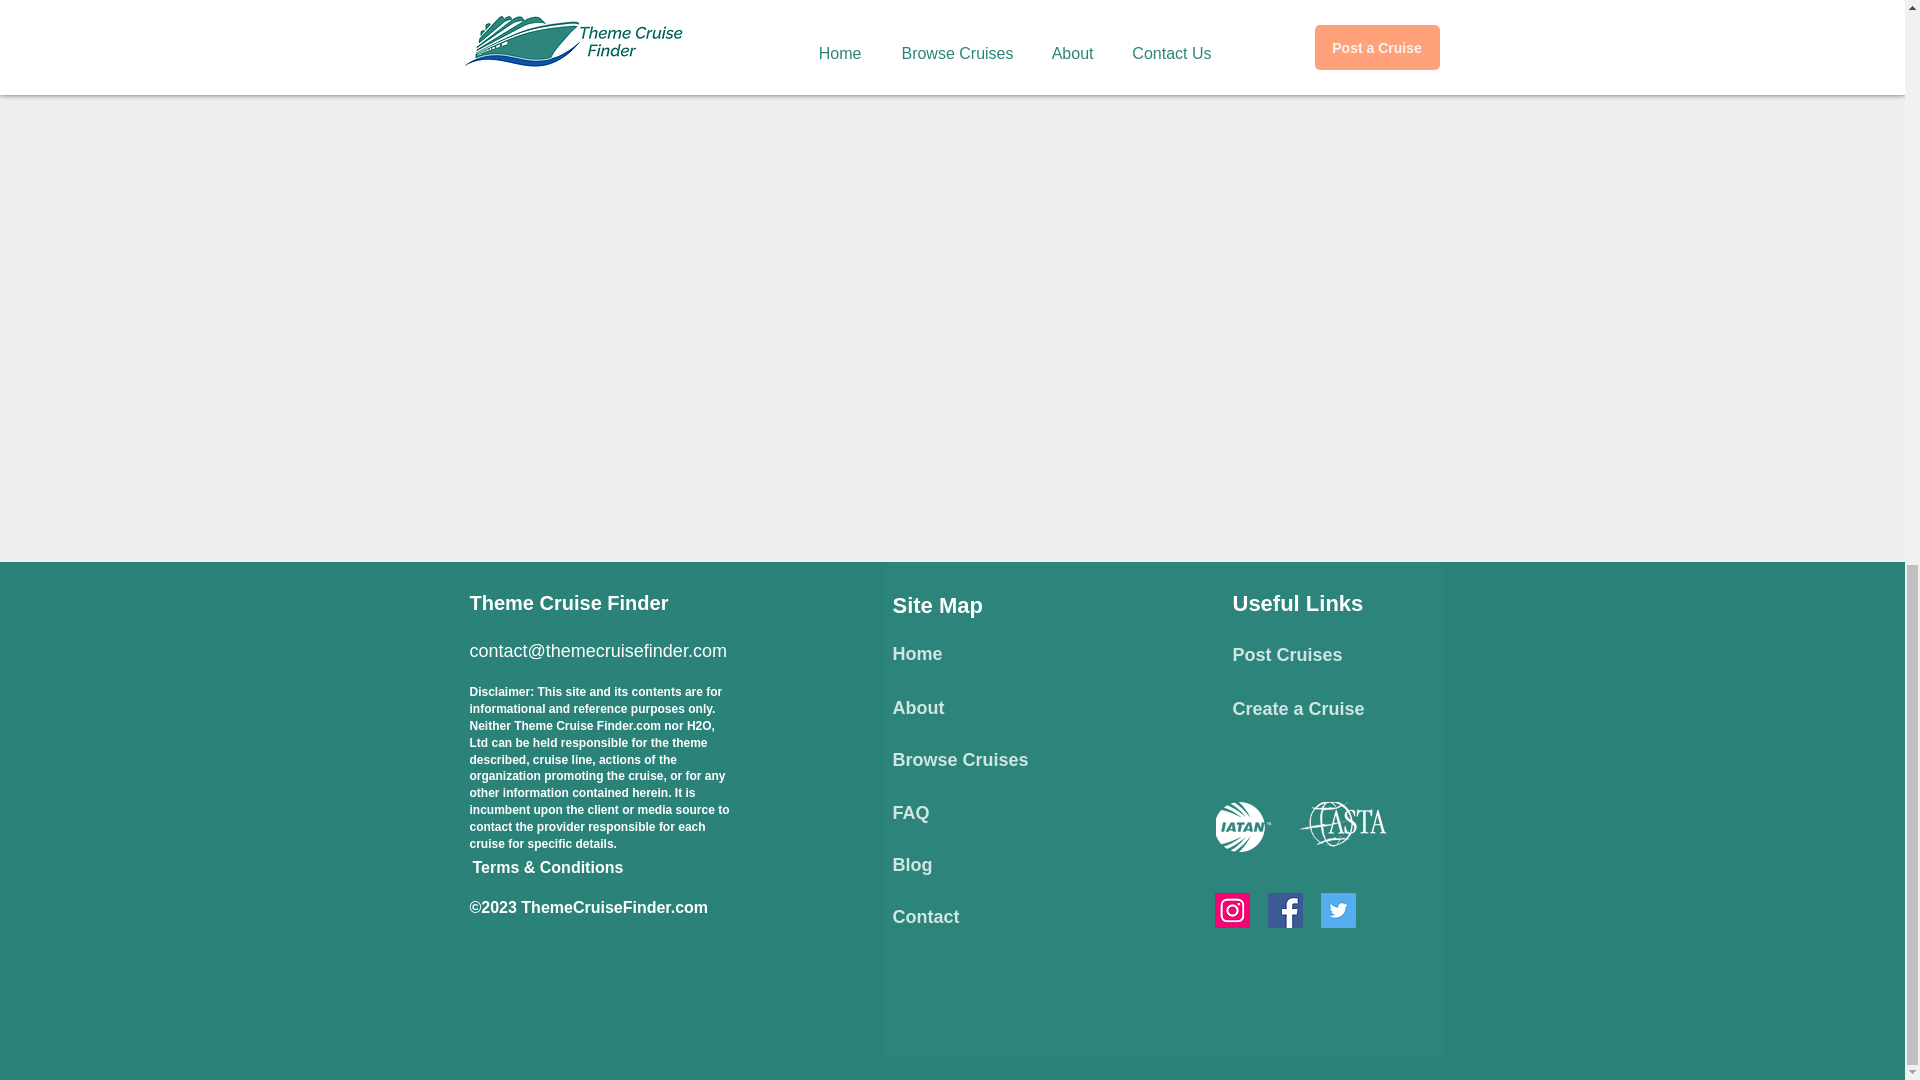  I want to click on Blog, so click(912, 864).